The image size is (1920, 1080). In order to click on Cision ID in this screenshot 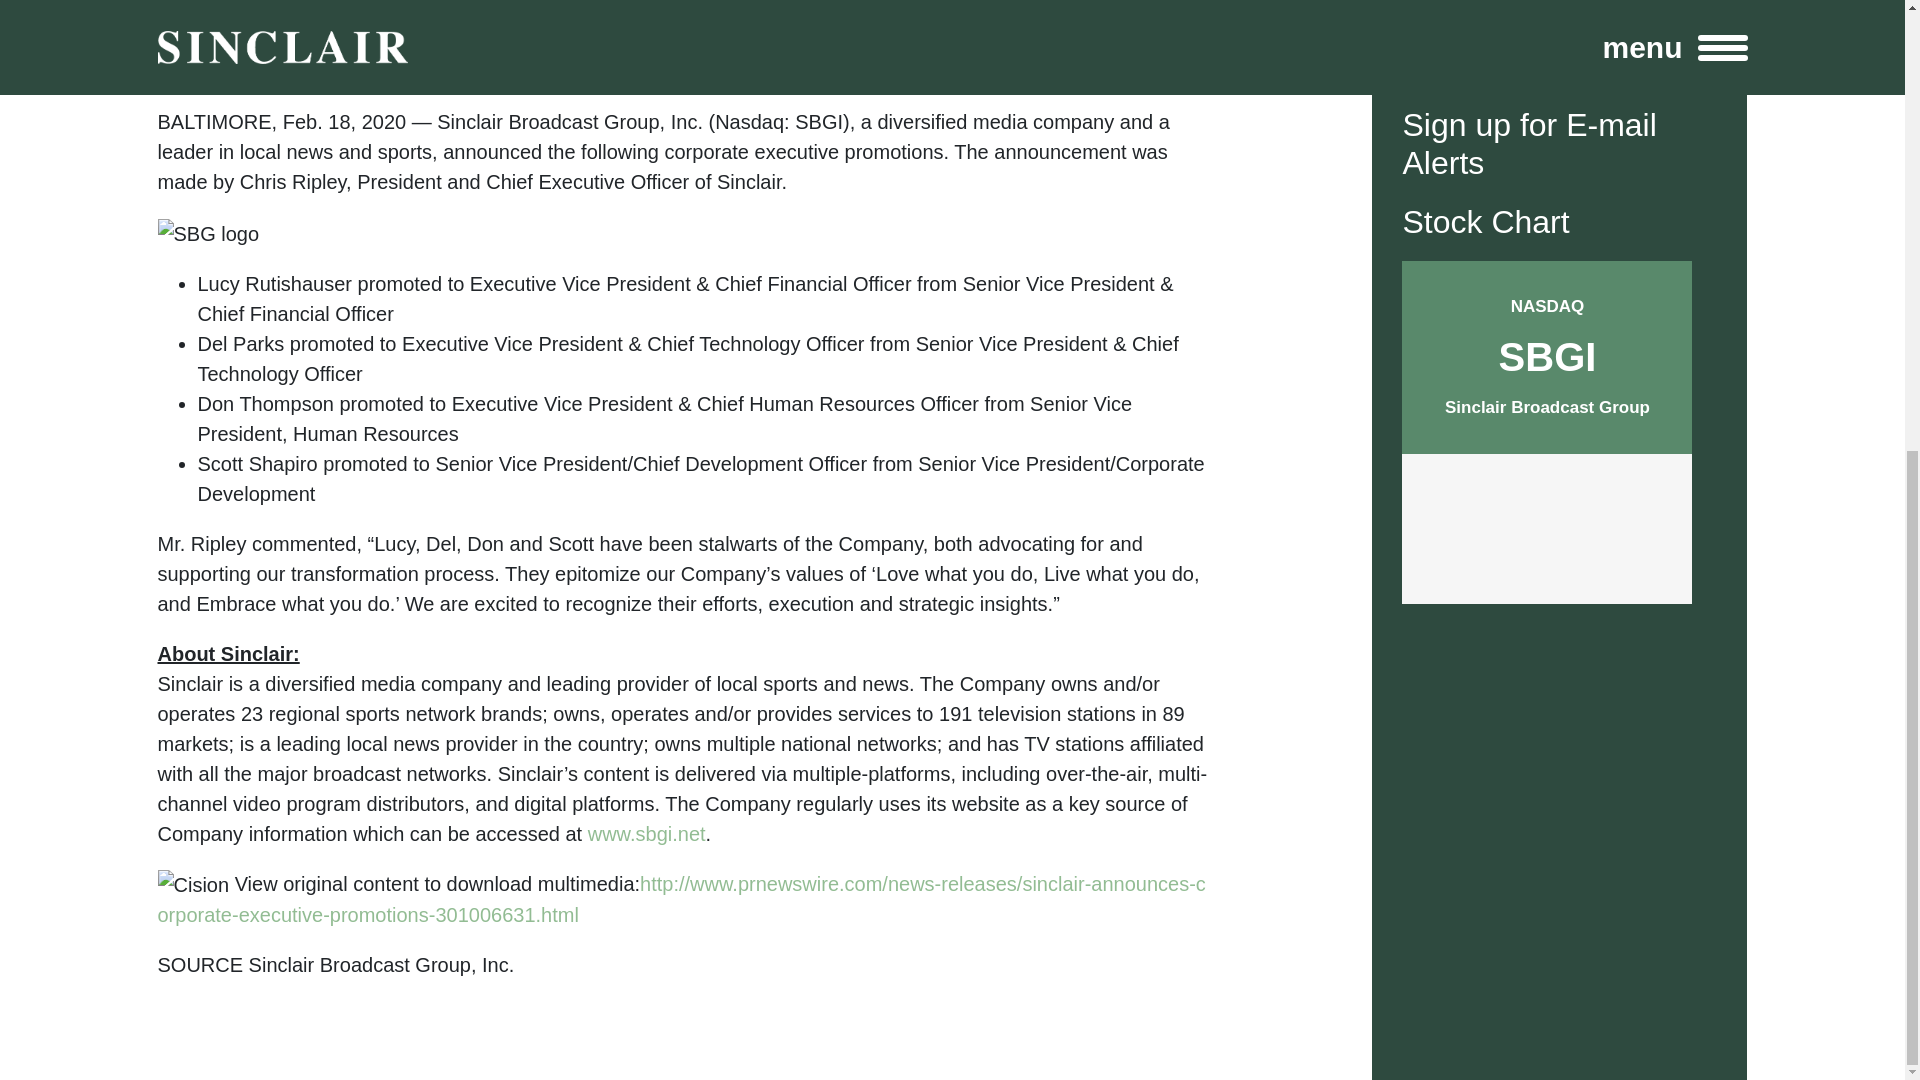, I will do `click(194, 884)`.